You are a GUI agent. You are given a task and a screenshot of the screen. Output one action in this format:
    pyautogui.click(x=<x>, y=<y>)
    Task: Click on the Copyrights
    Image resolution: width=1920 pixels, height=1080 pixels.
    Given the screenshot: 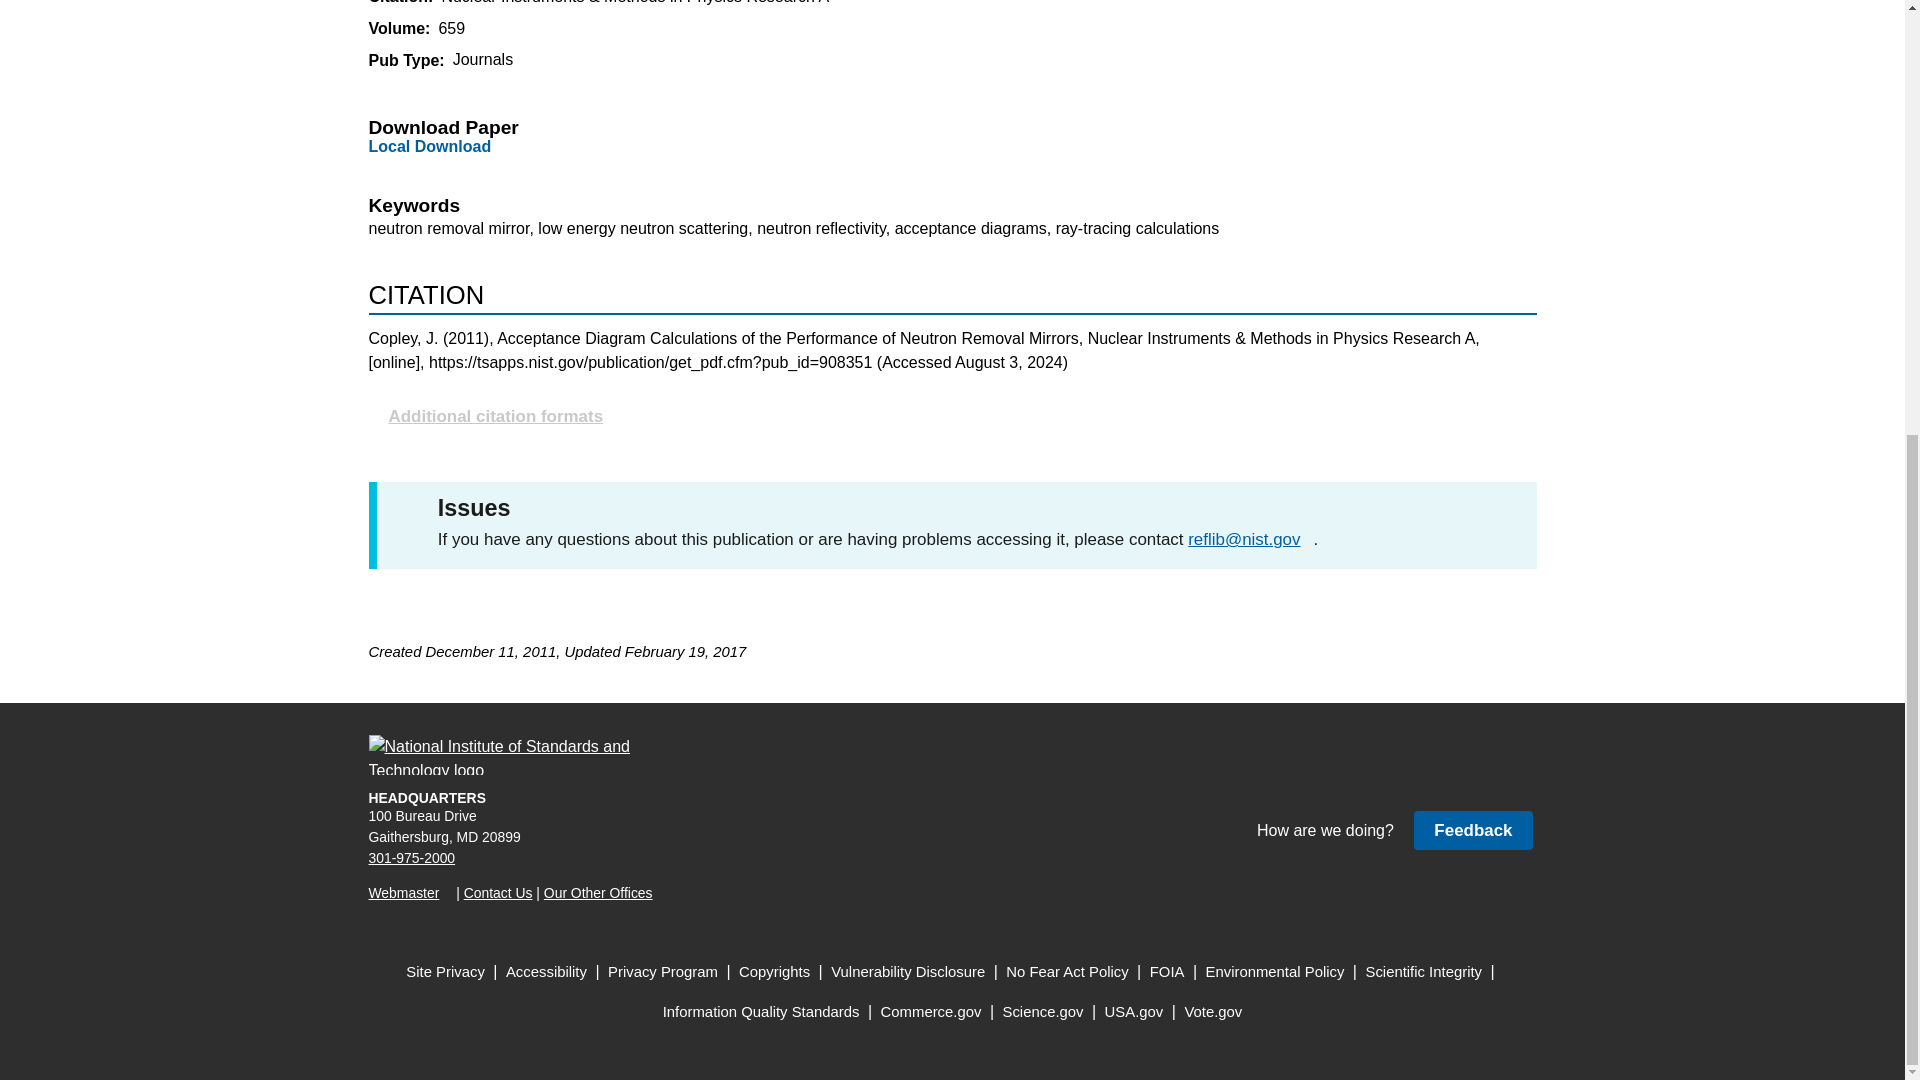 What is the action you would take?
    pyautogui.click(x=774, y=972)
    